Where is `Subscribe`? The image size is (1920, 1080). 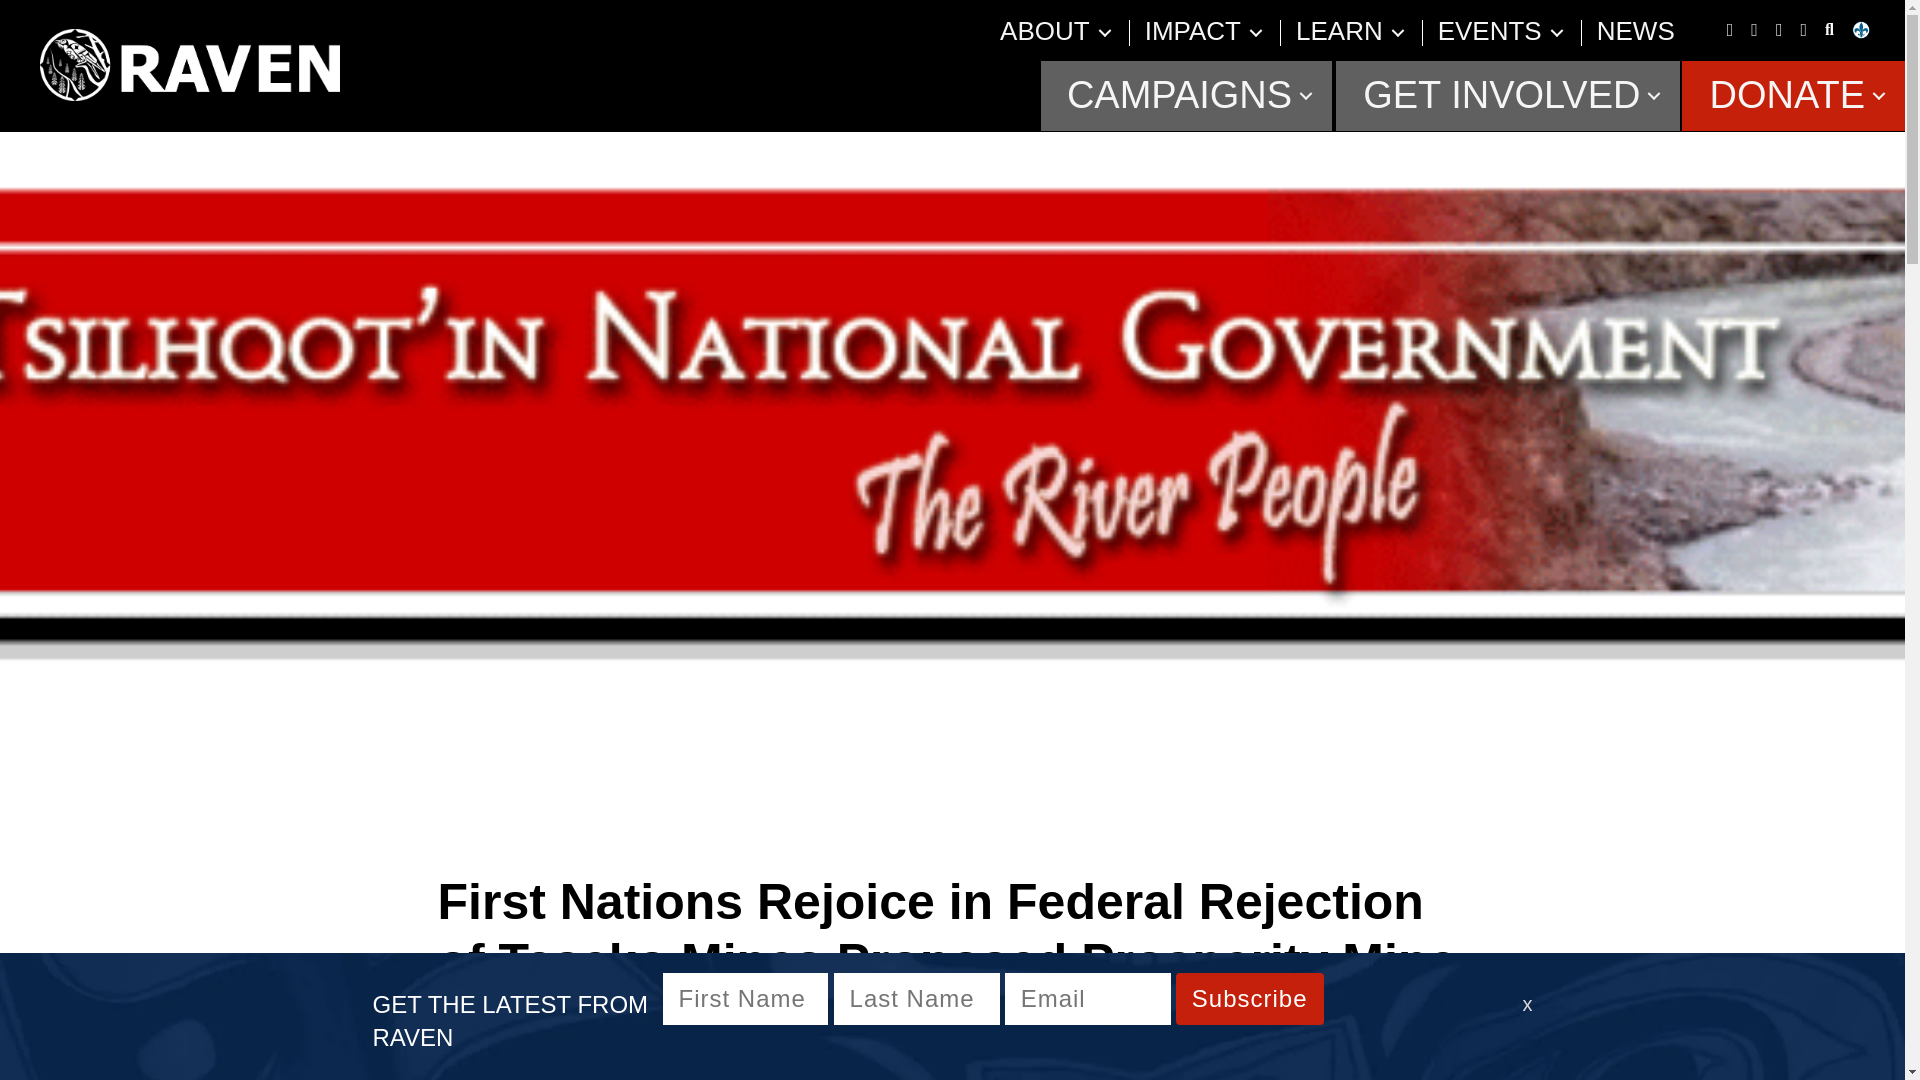
Subscribe is located at coordinates (1250, 998).